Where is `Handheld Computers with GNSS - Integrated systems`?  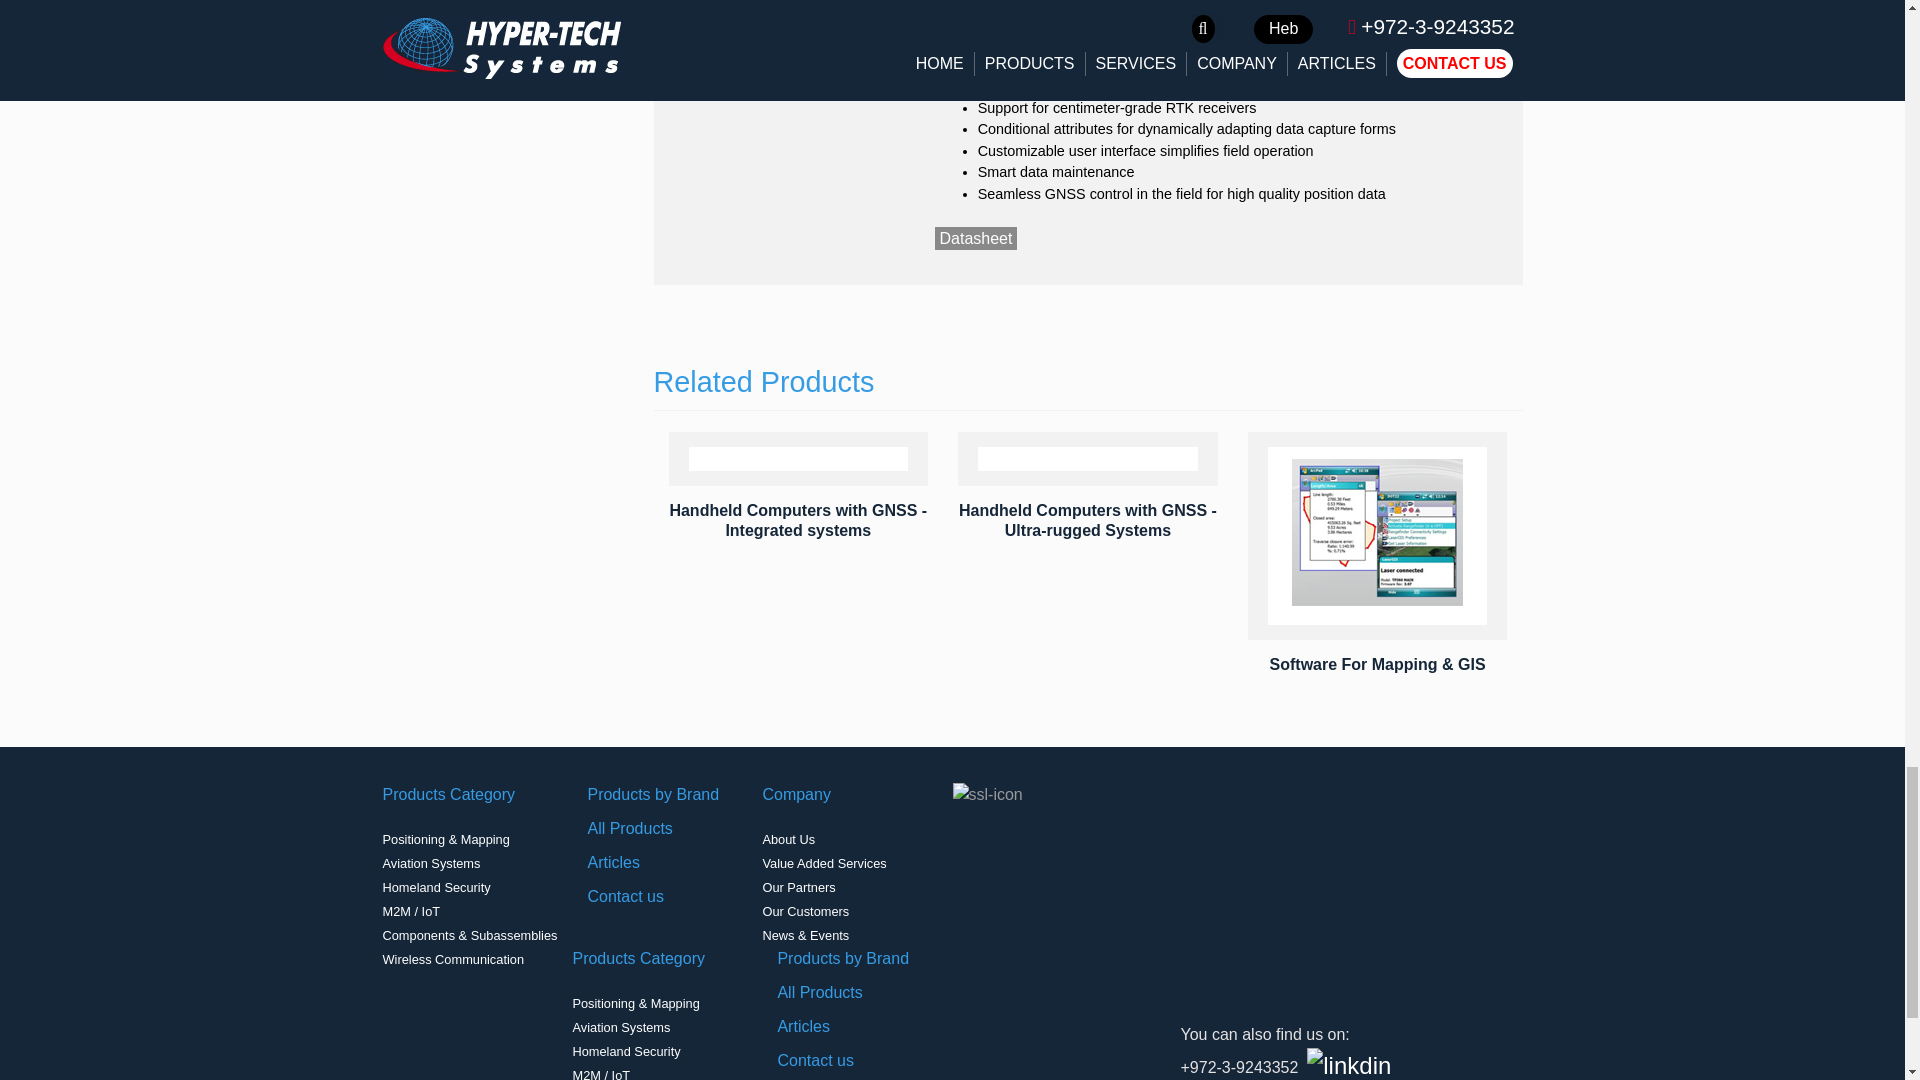 Handheld Computers with GNSS - Integrated systems is located at coordinates (798, 520).